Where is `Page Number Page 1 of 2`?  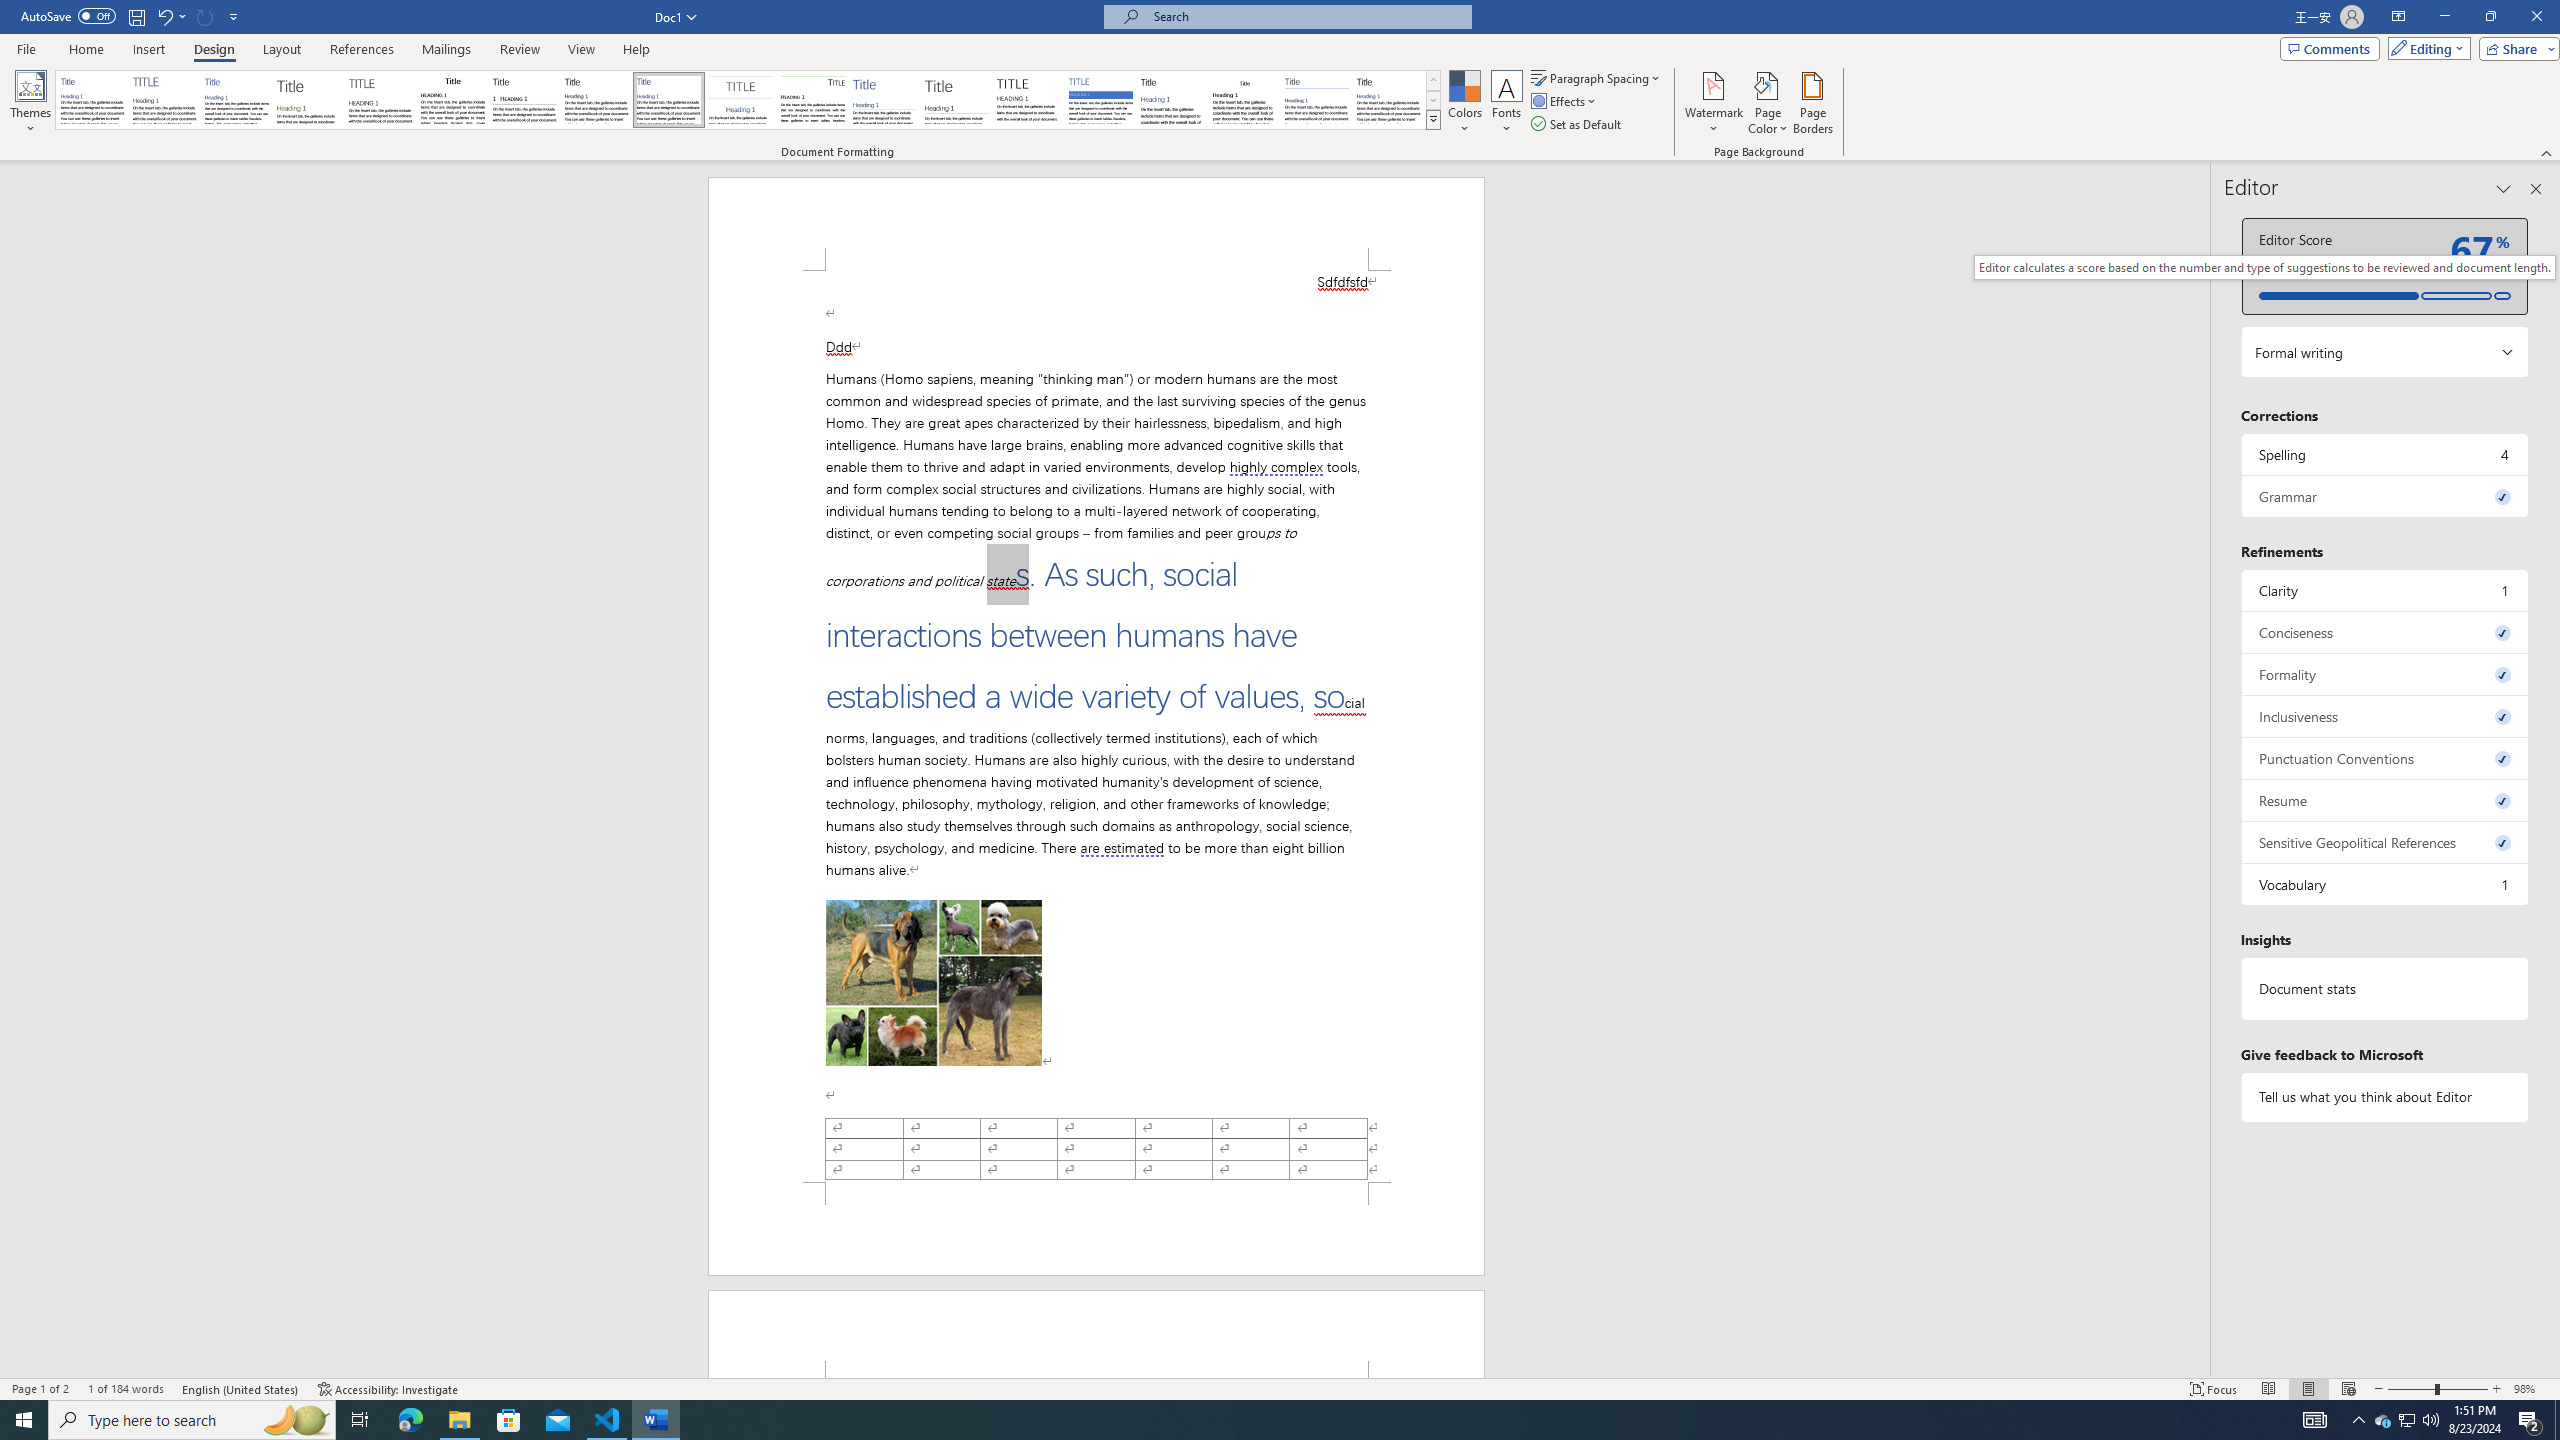
Page Number Page 1 of 2 is located at coordinates (40, 1389).